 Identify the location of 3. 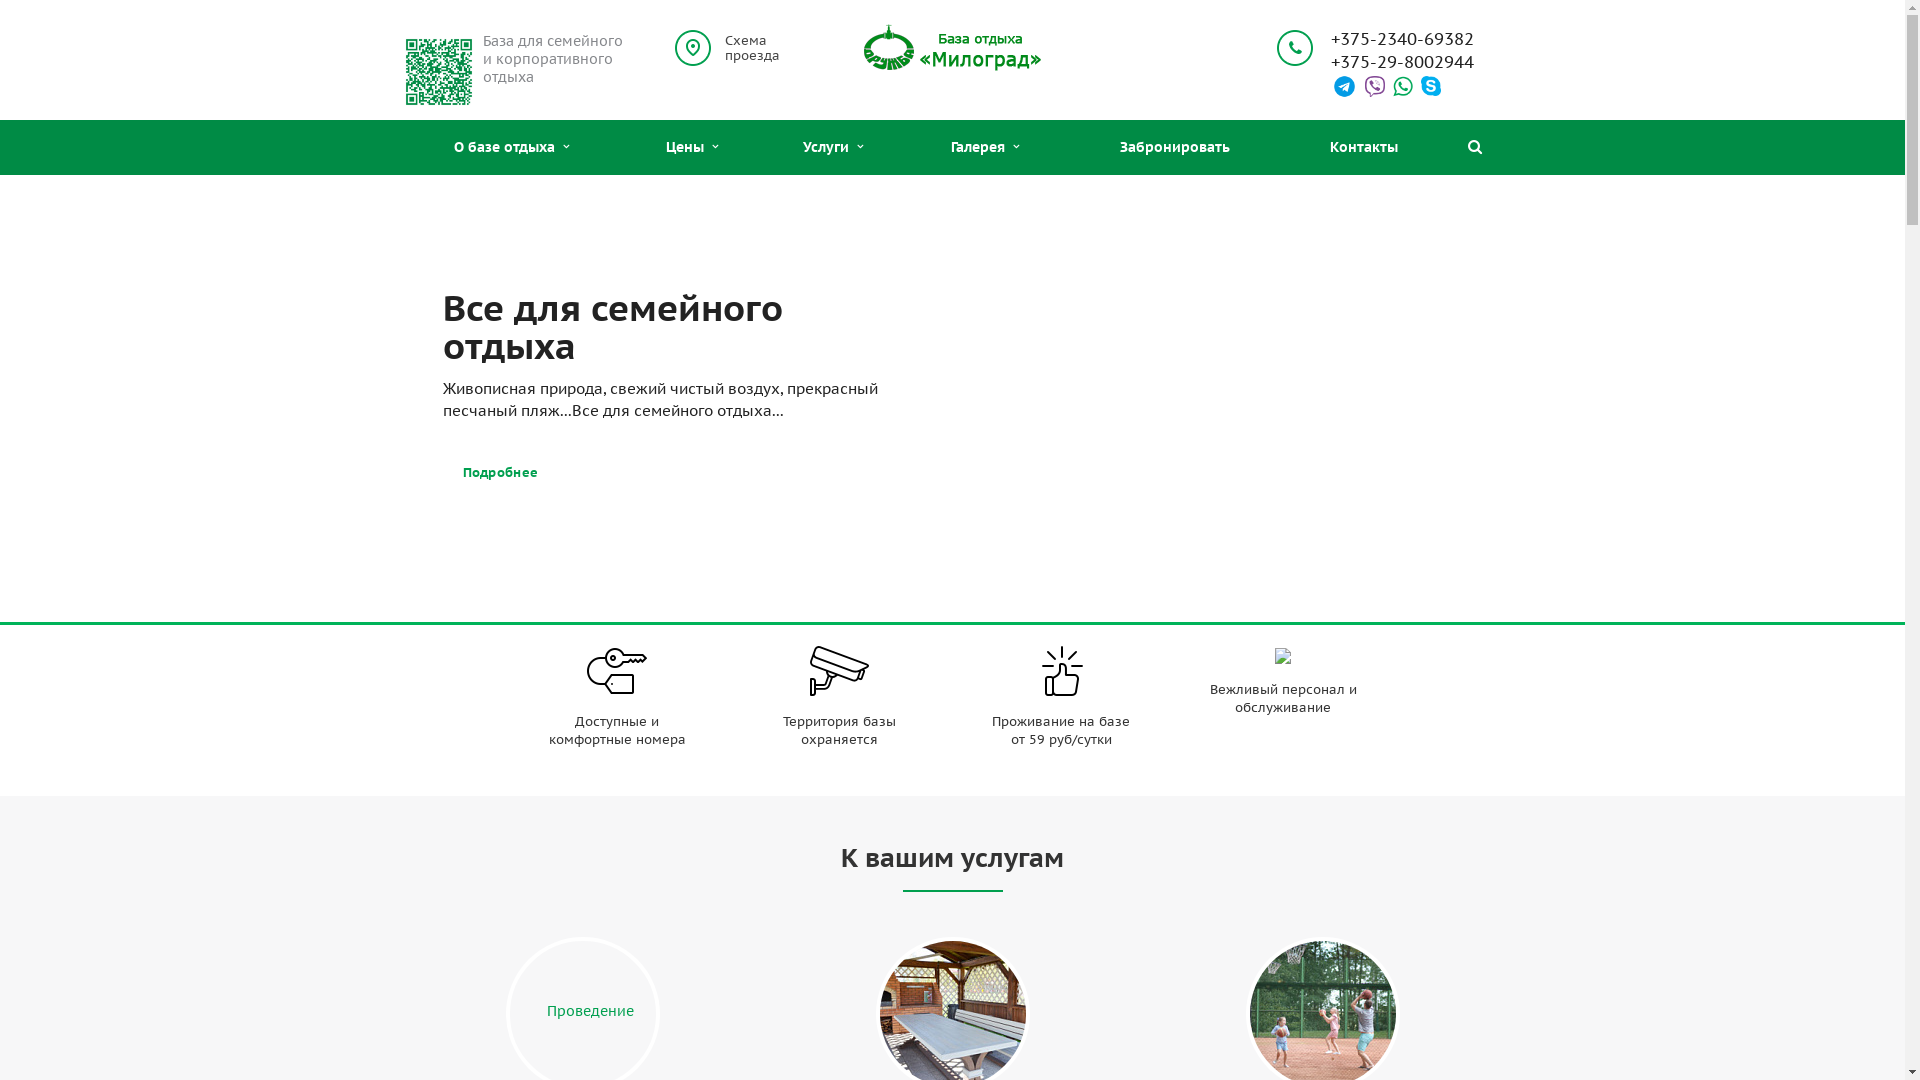
(974, 600).